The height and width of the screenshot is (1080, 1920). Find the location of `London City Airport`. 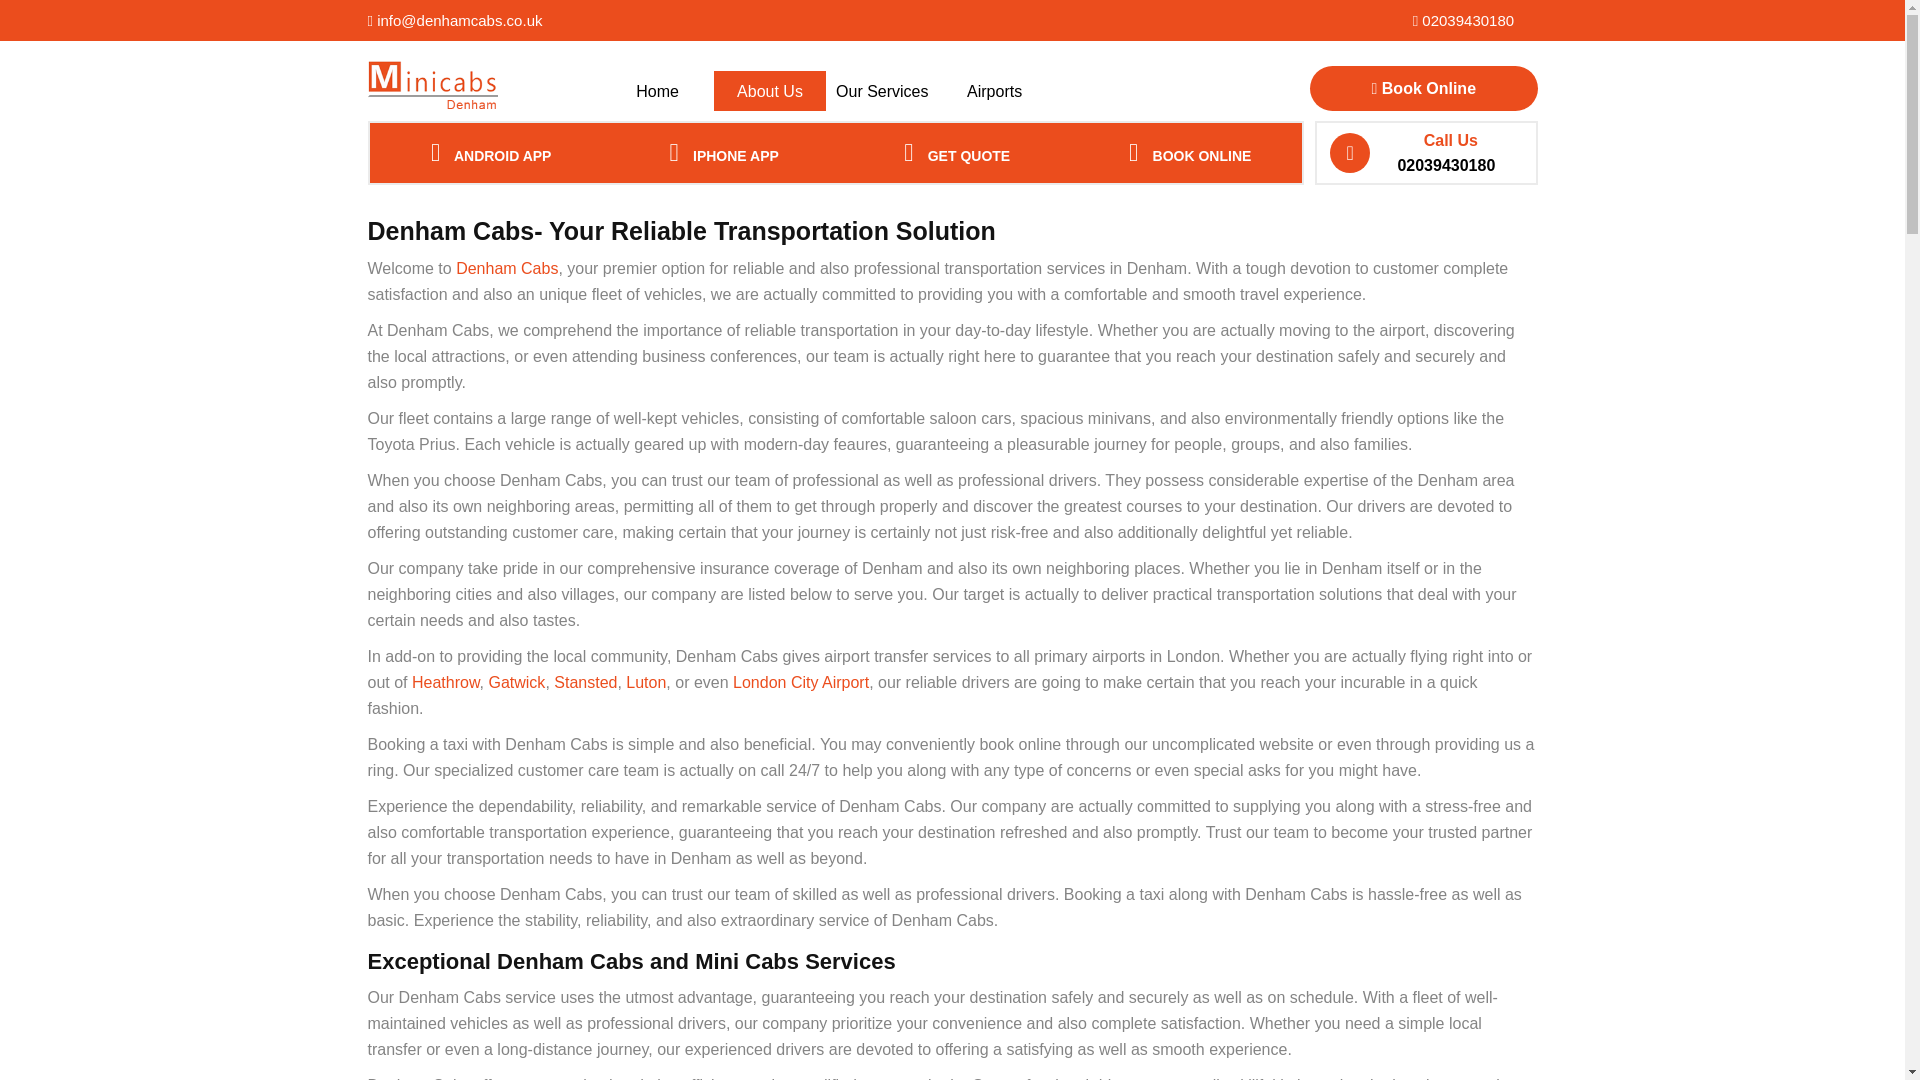

London City Airport is located at coordinates (801, 682).